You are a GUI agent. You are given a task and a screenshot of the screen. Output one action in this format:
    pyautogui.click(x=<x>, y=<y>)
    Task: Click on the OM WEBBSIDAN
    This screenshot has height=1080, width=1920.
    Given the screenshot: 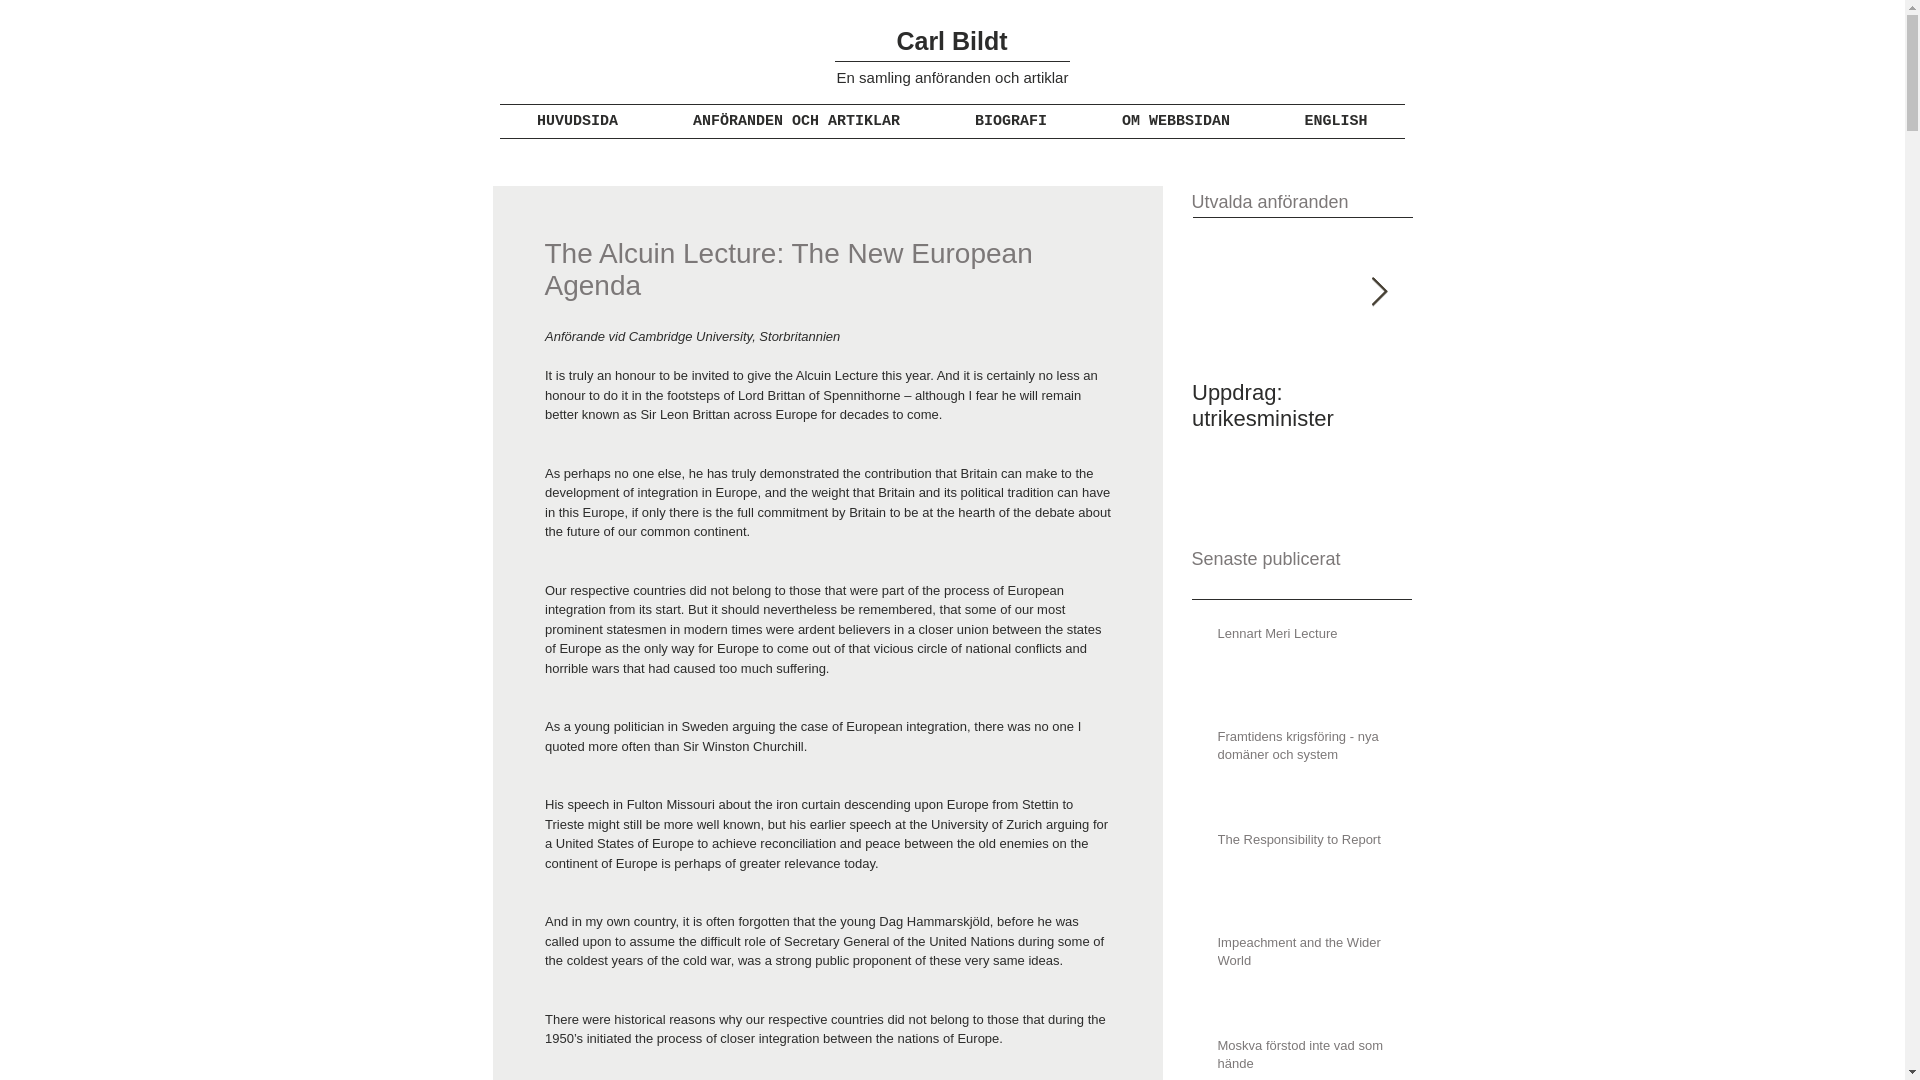 What is the action you would take?
    pyautogui.click(x=1176, y=121)
    